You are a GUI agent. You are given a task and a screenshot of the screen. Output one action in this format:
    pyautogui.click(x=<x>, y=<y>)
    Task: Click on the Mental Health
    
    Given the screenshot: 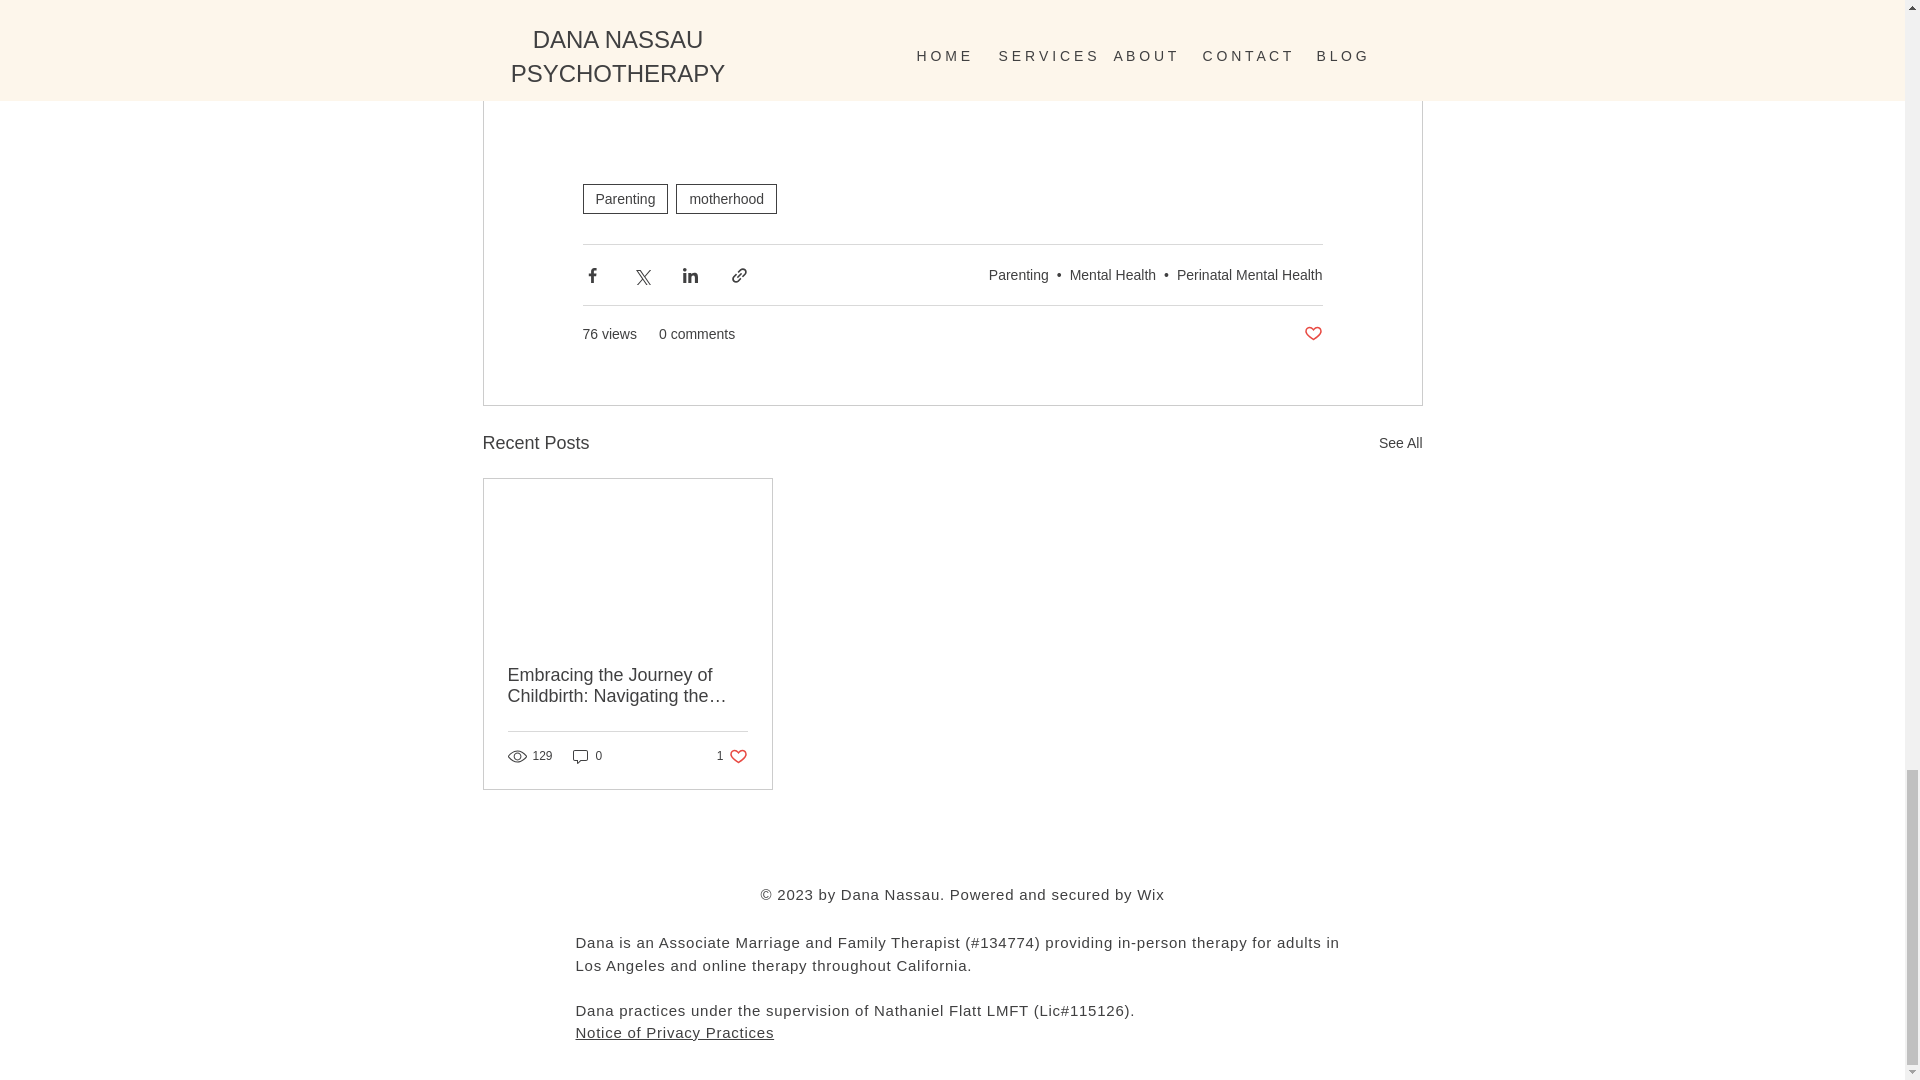 What is the action you would take?
    pyautogui.click(x=1112, y=274)
    